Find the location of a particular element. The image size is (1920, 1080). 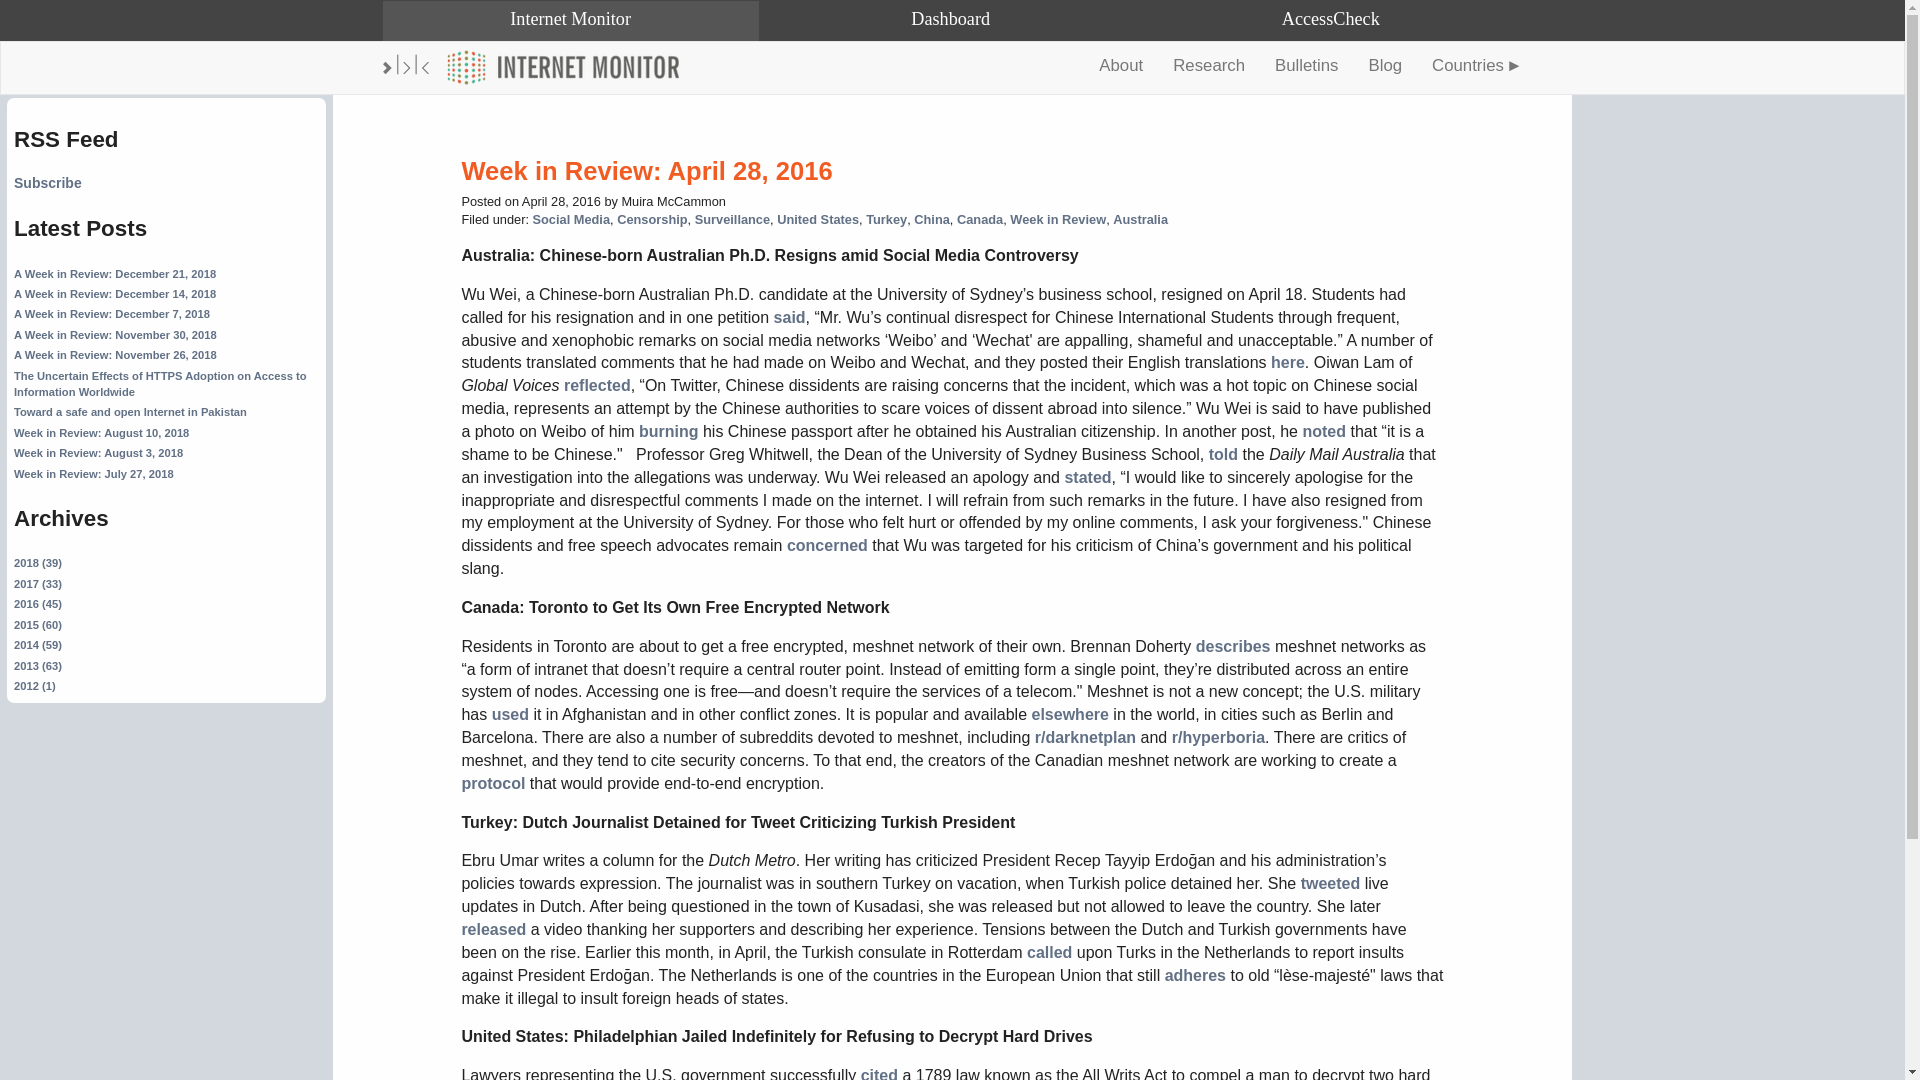

Bulletins is located at coordinates (1306, 65).